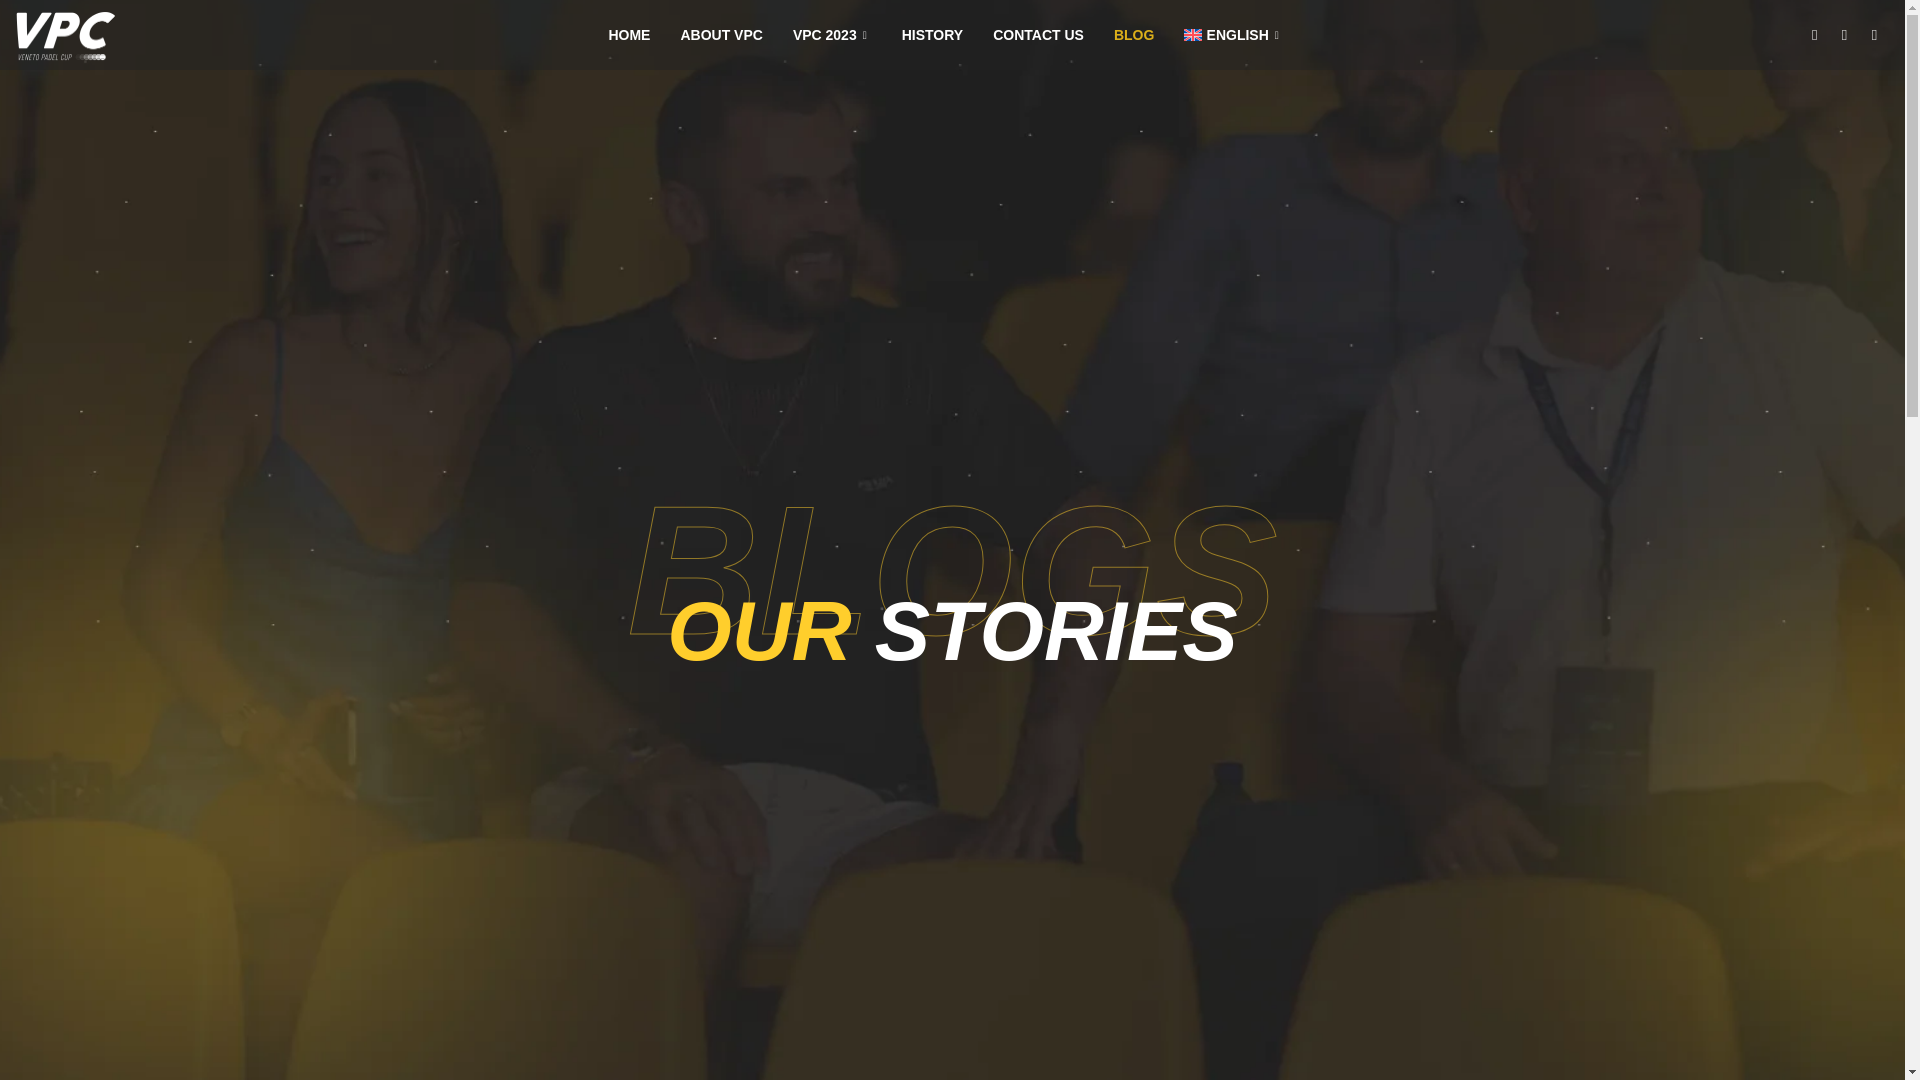 The height and width of the screenshot is (1080, 1920). Describe the element at coordinates (1134, 34) in the screenshot. I see `BLOG` at that location.